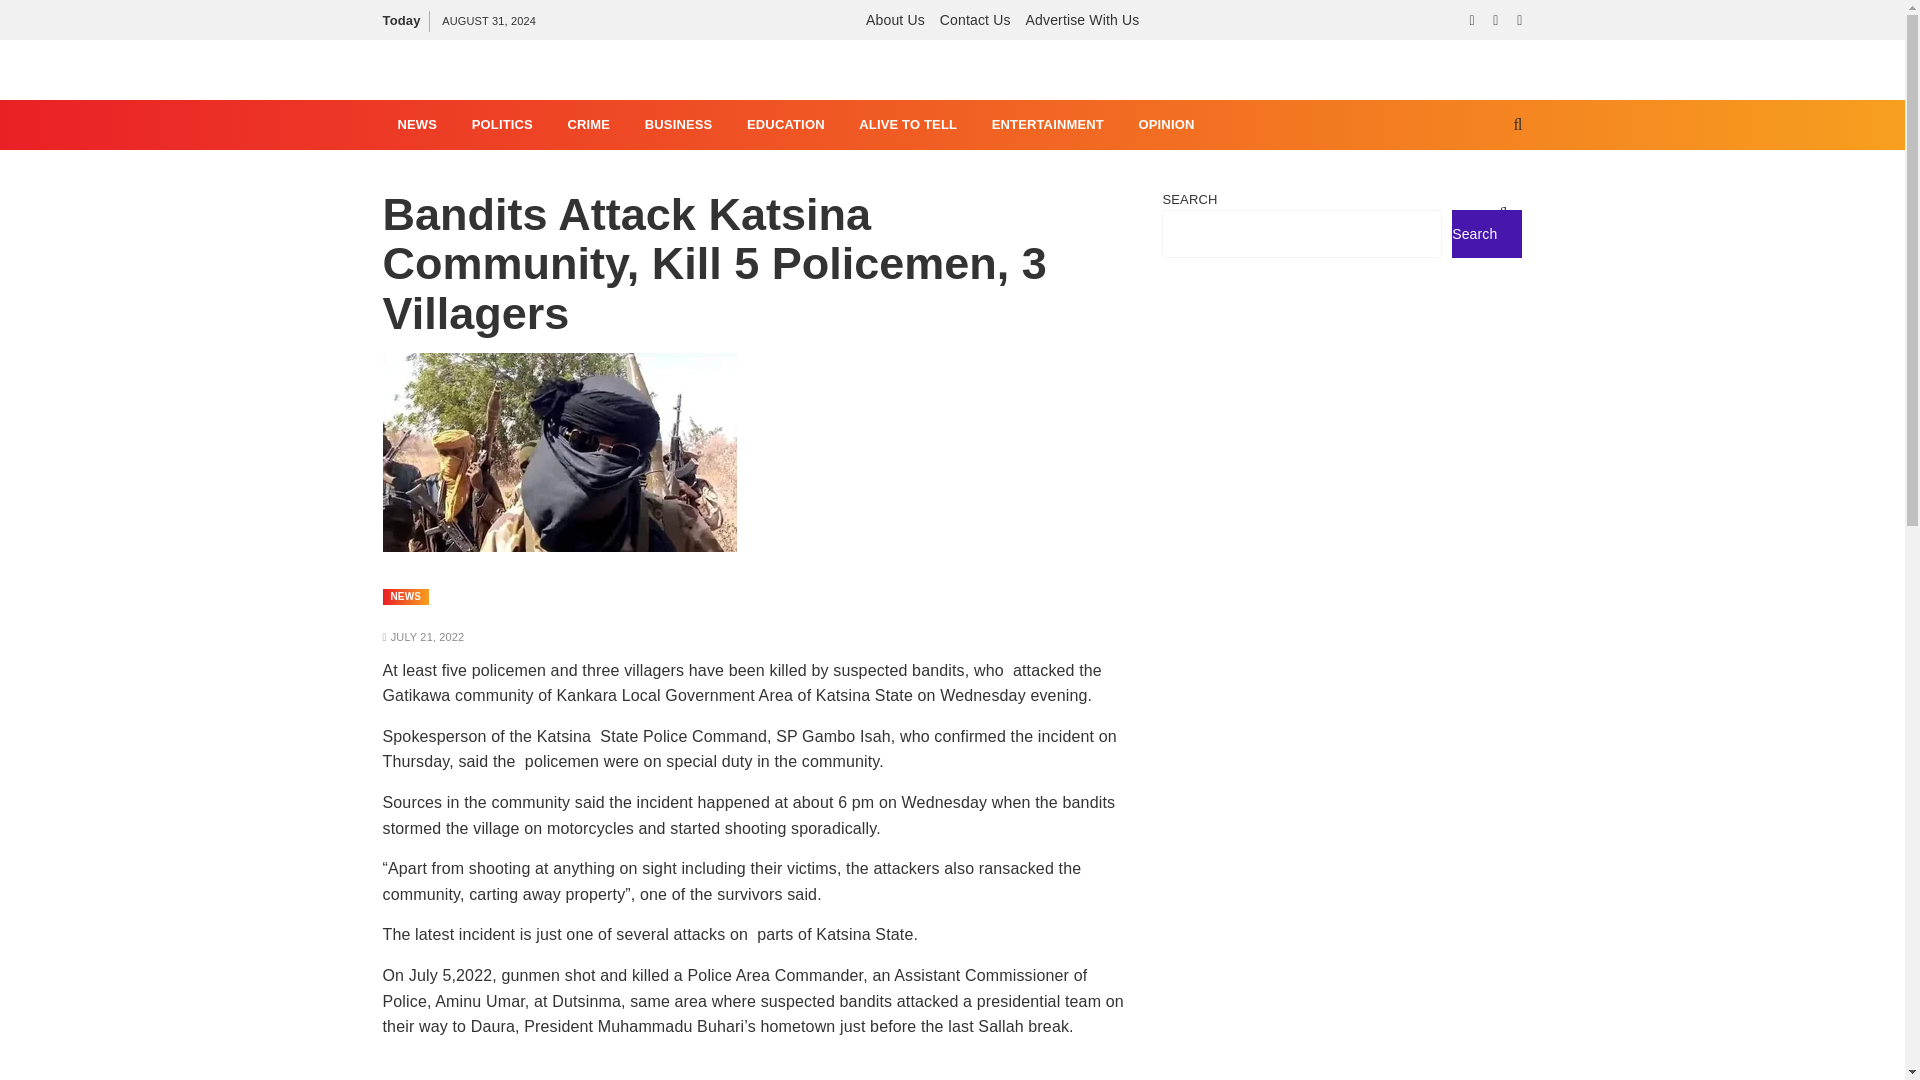 The image size is (1920, 1080). Describe the element at coordinates (416, 125) in the screenshot. I see `NEWS` at that location.